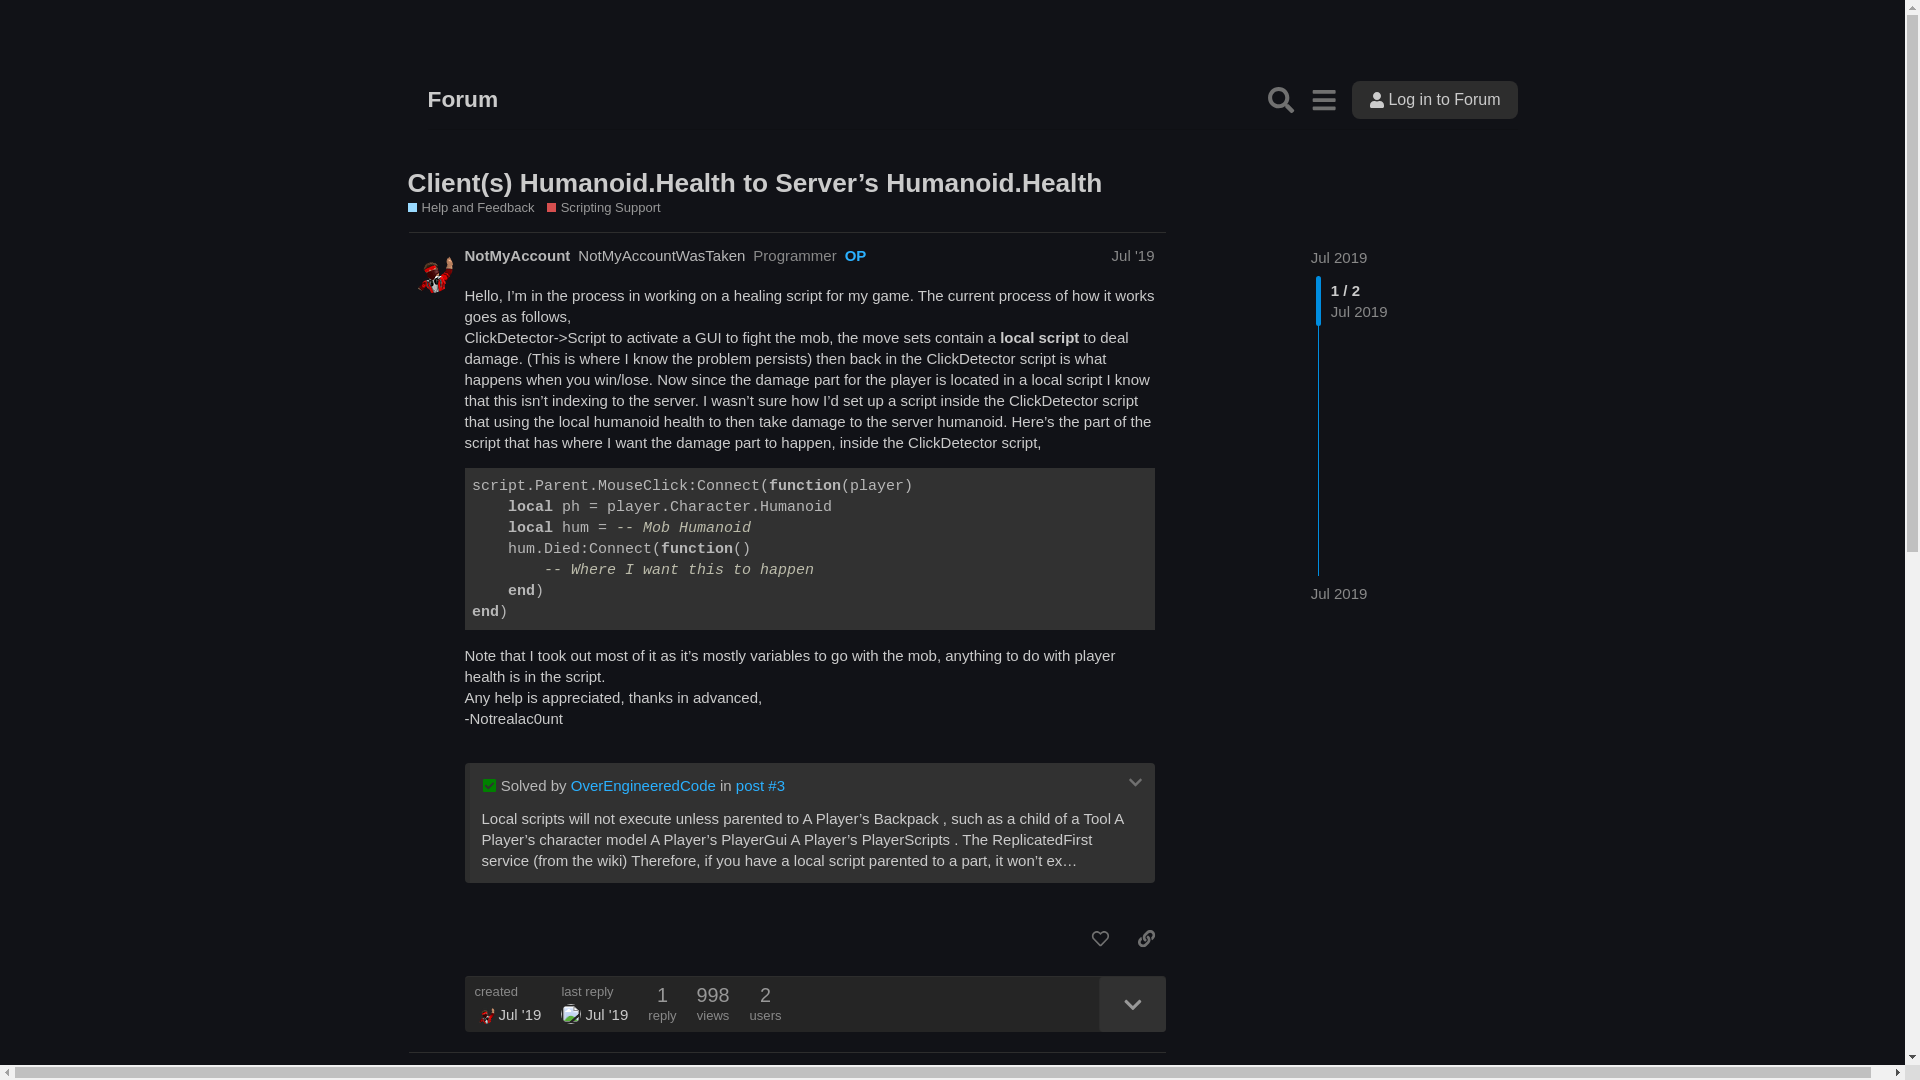 The width and height of the screenshot is (1920, 1080). What do you see at coordinates (471, 208) in the screenshot?
I see `Help and Feedback` at bounding box center [471, 208].